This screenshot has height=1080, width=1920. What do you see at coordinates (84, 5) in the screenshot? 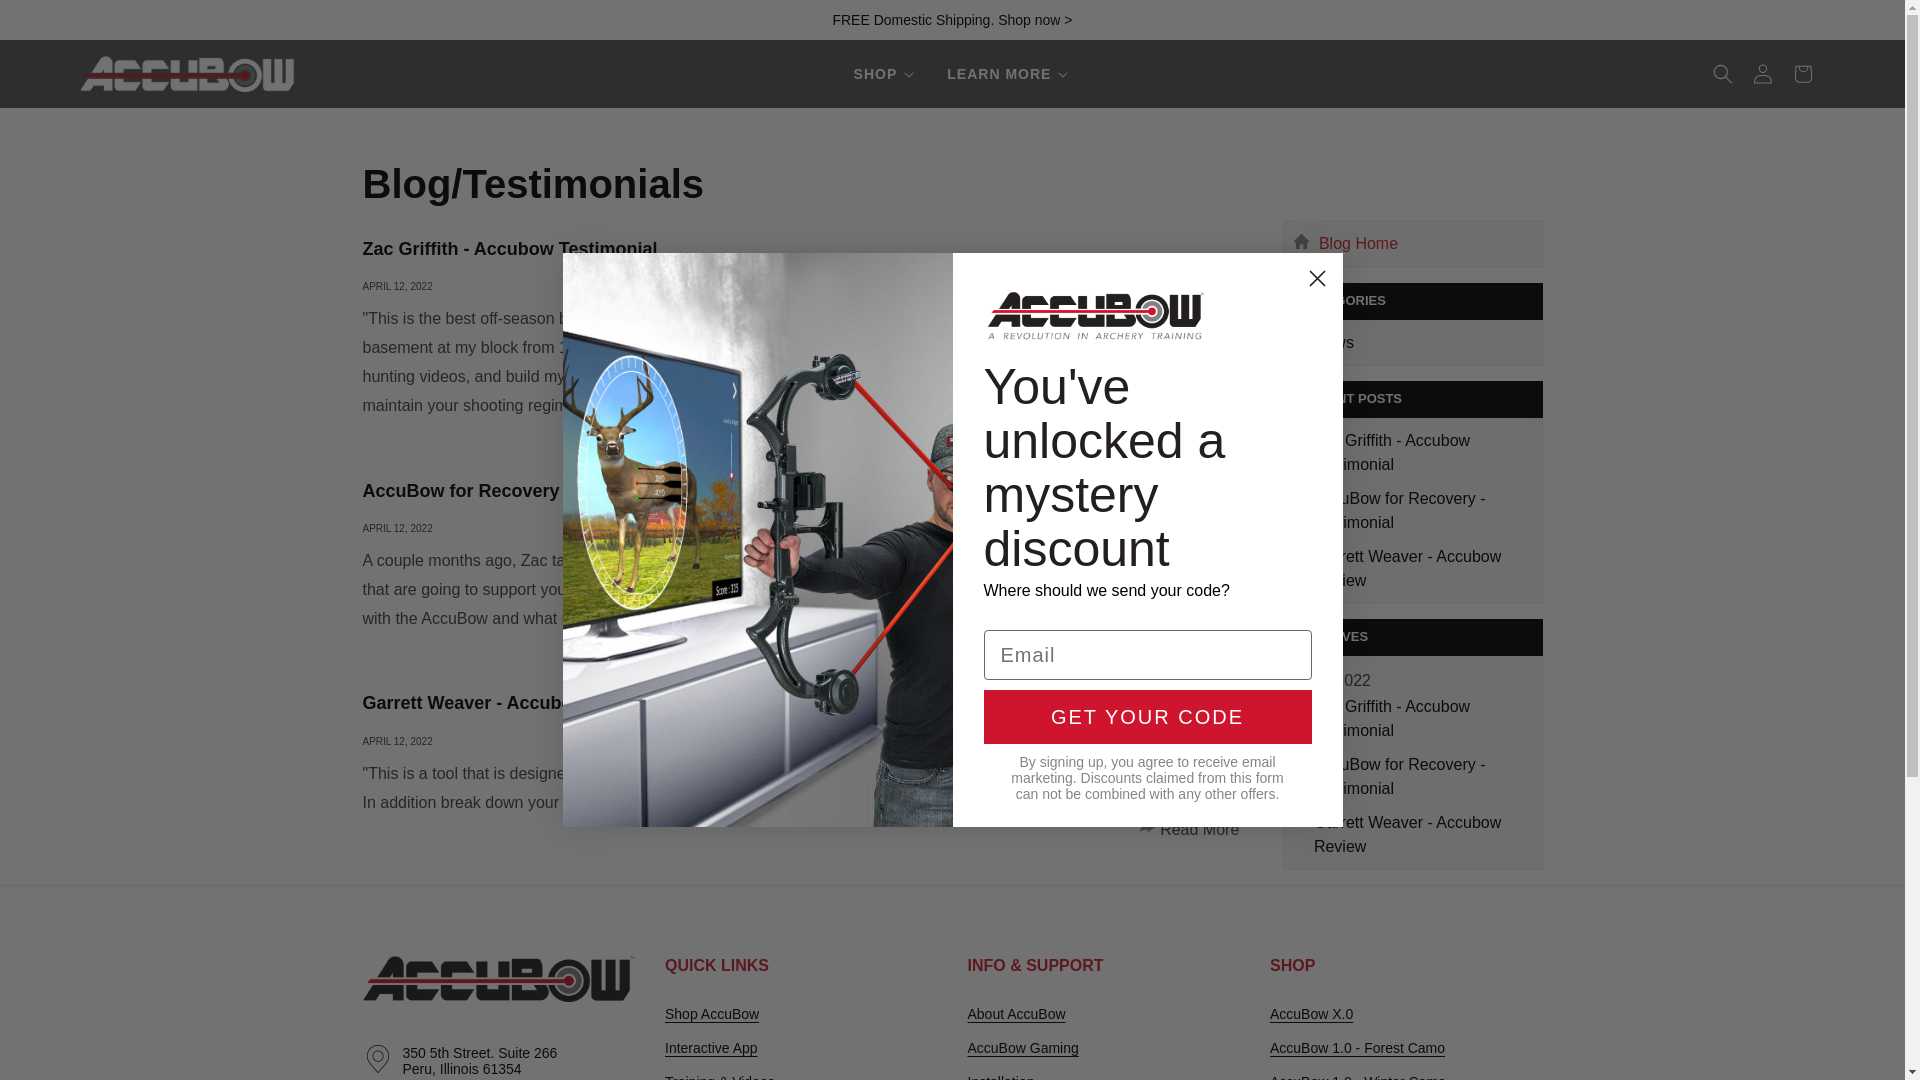
I see `Skip to content` at bounding box center [84, 5].